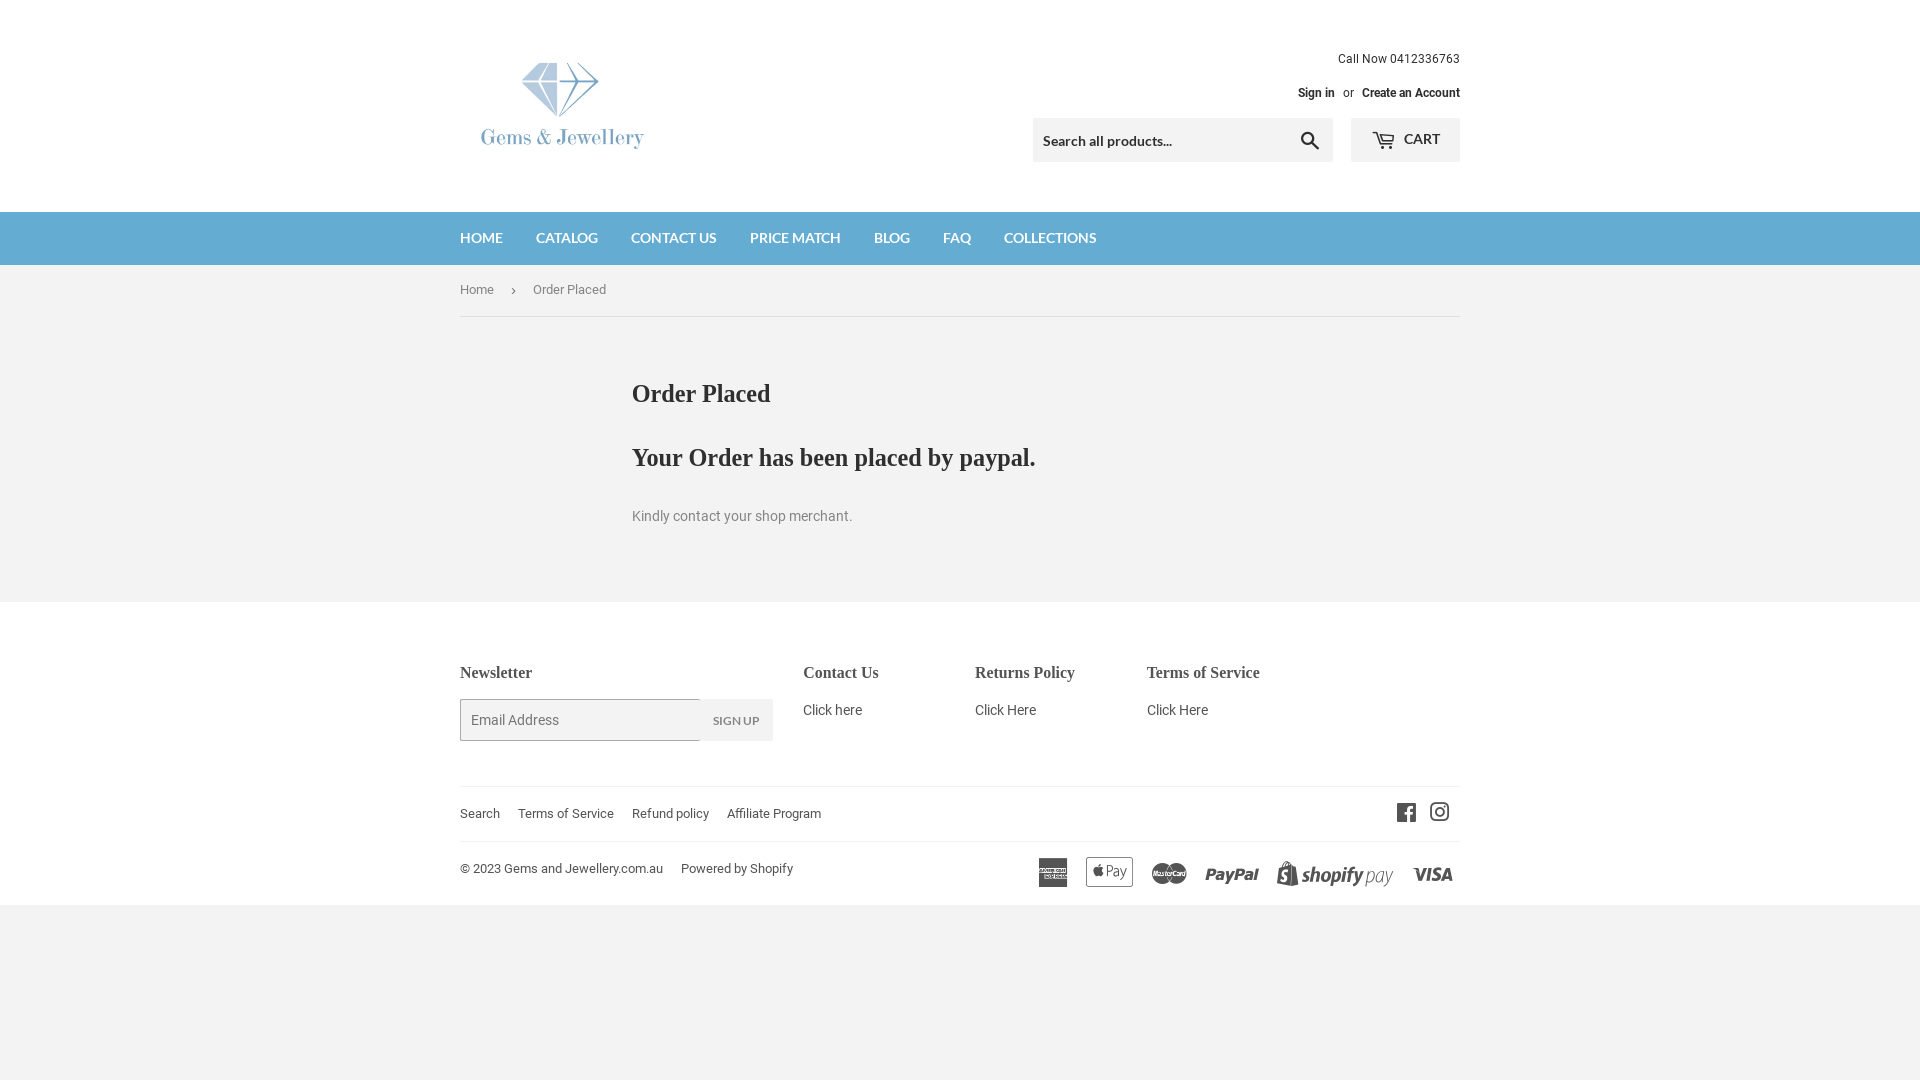  Describe the element at coordinates (737, 868) in the screenshot. I see `Powered by Shopify` at that location.